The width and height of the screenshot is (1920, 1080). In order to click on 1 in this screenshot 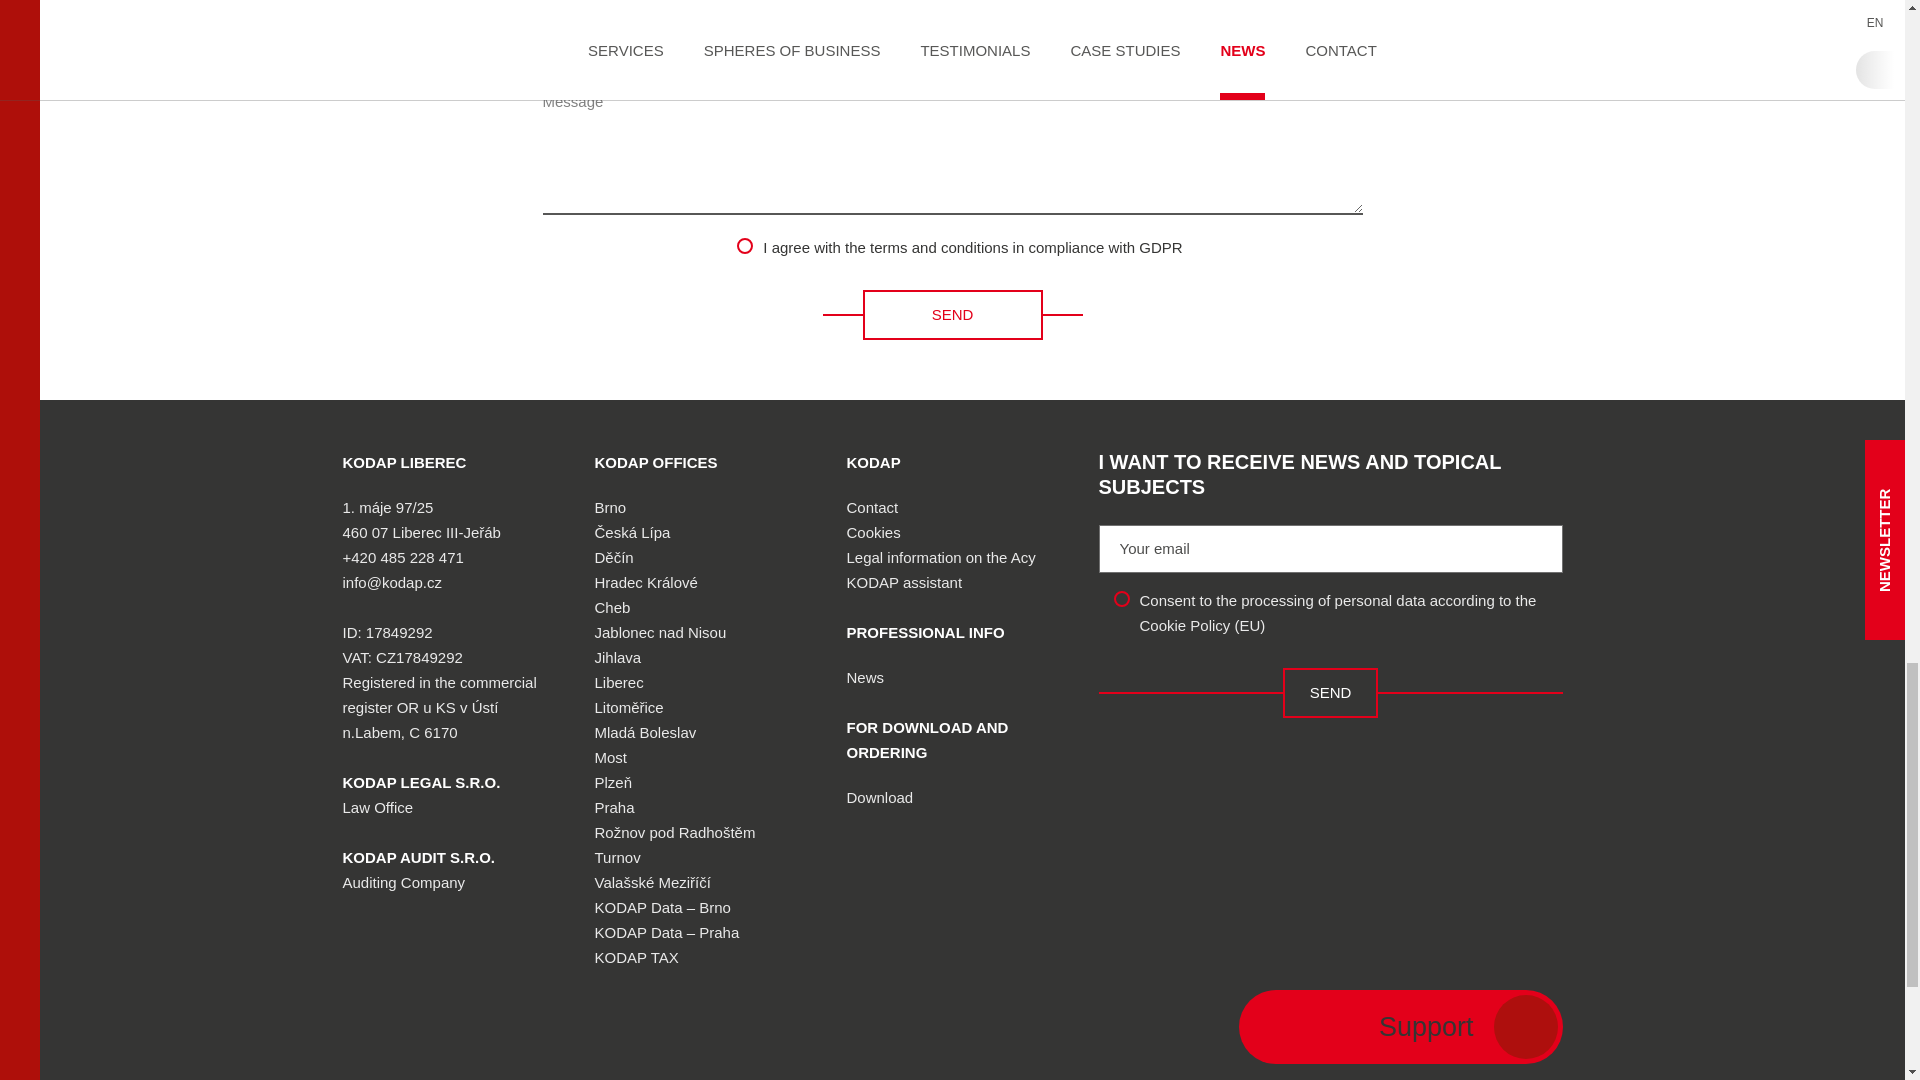, I will do `click(744, 245)`.